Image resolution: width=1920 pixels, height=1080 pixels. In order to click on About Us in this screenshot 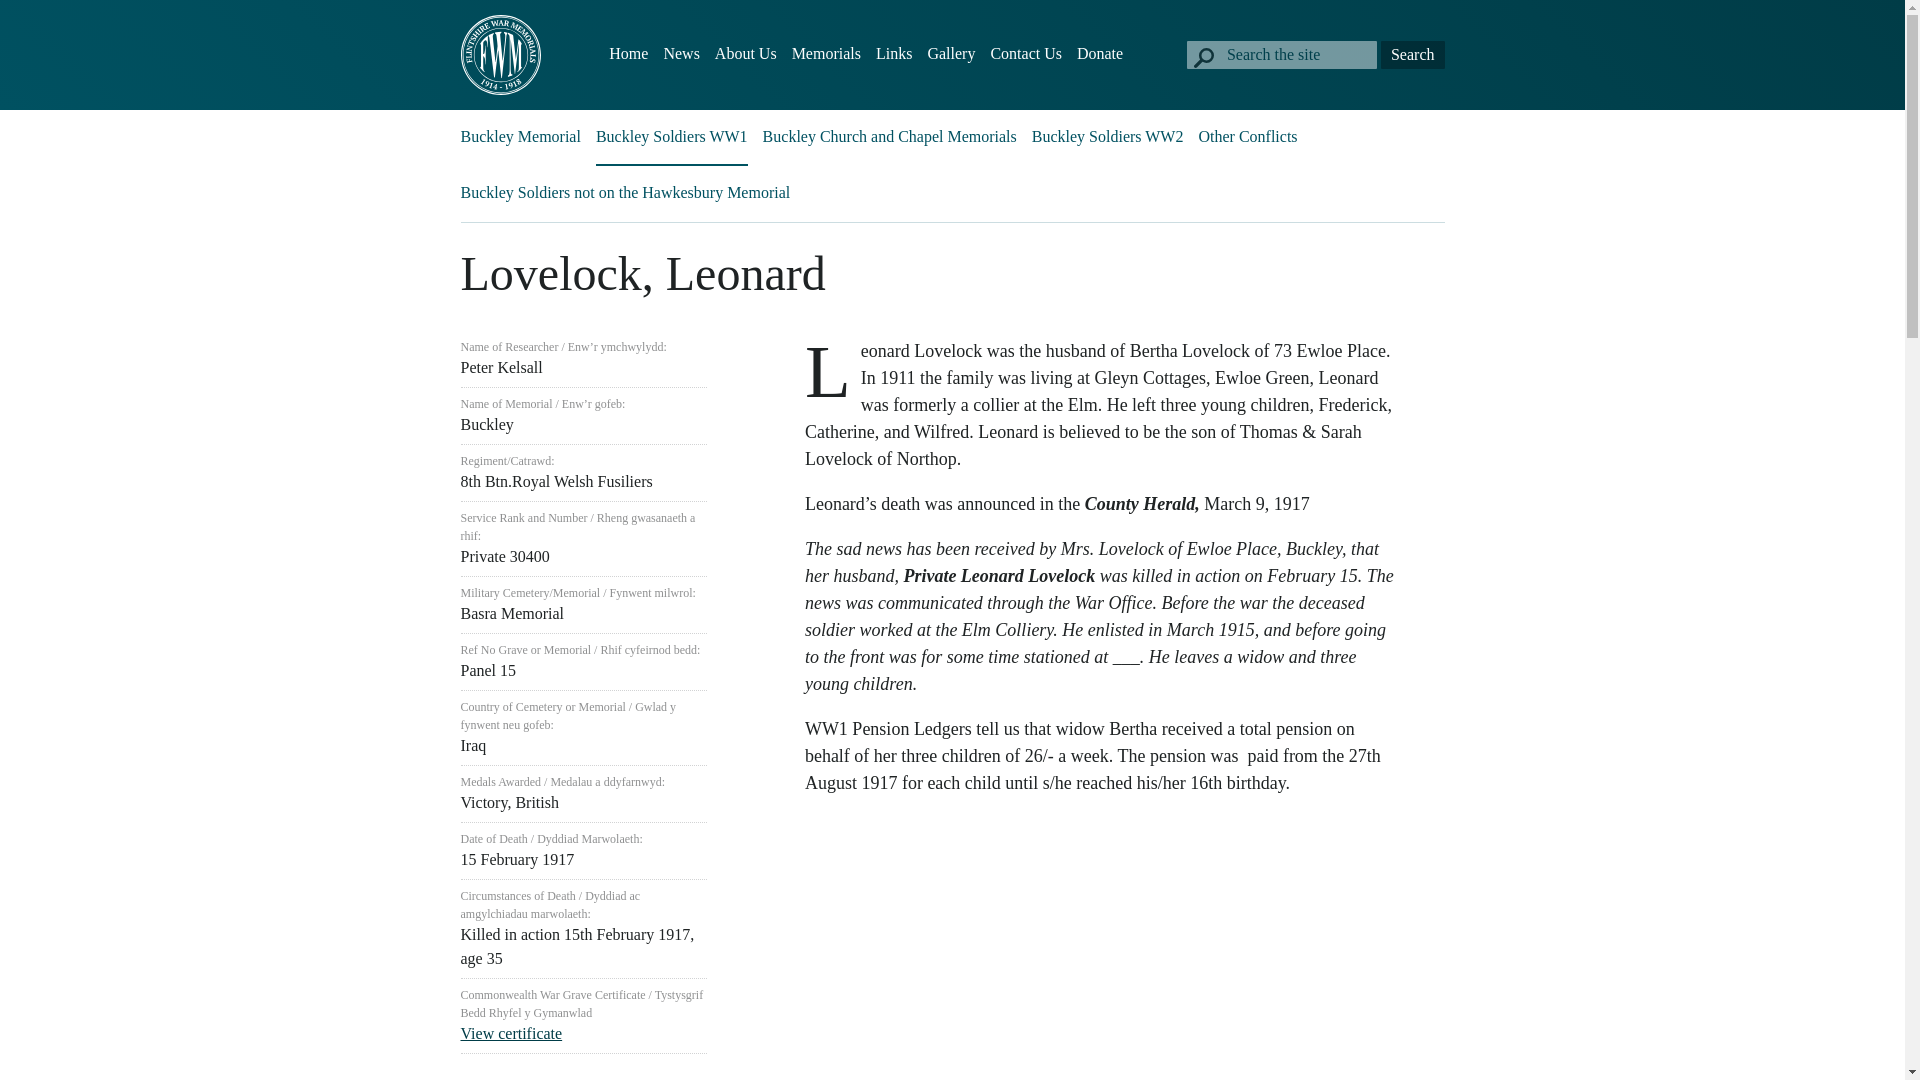, I will do `click(746, 54)`.